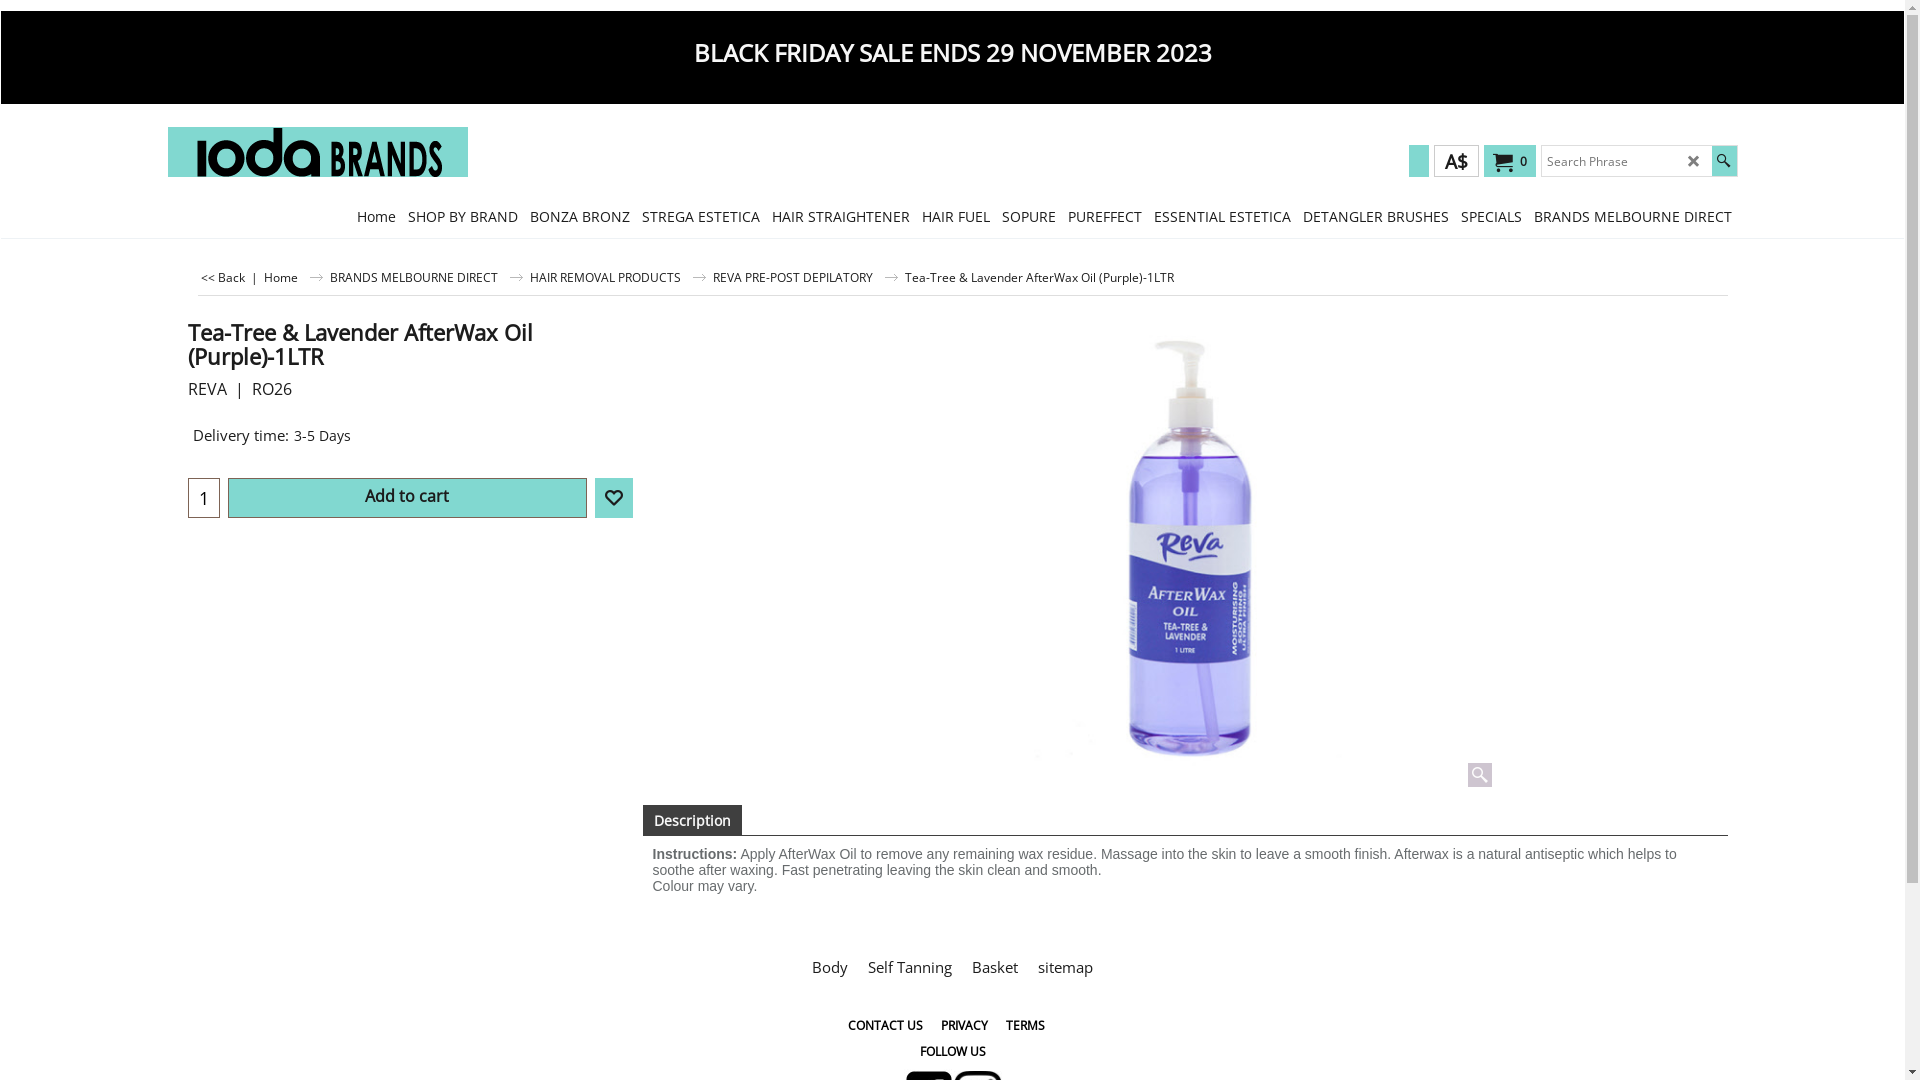  What do you see at coordinates (830, 967) in the screenshot?
I see `Body` at bounding box center [830, 967].